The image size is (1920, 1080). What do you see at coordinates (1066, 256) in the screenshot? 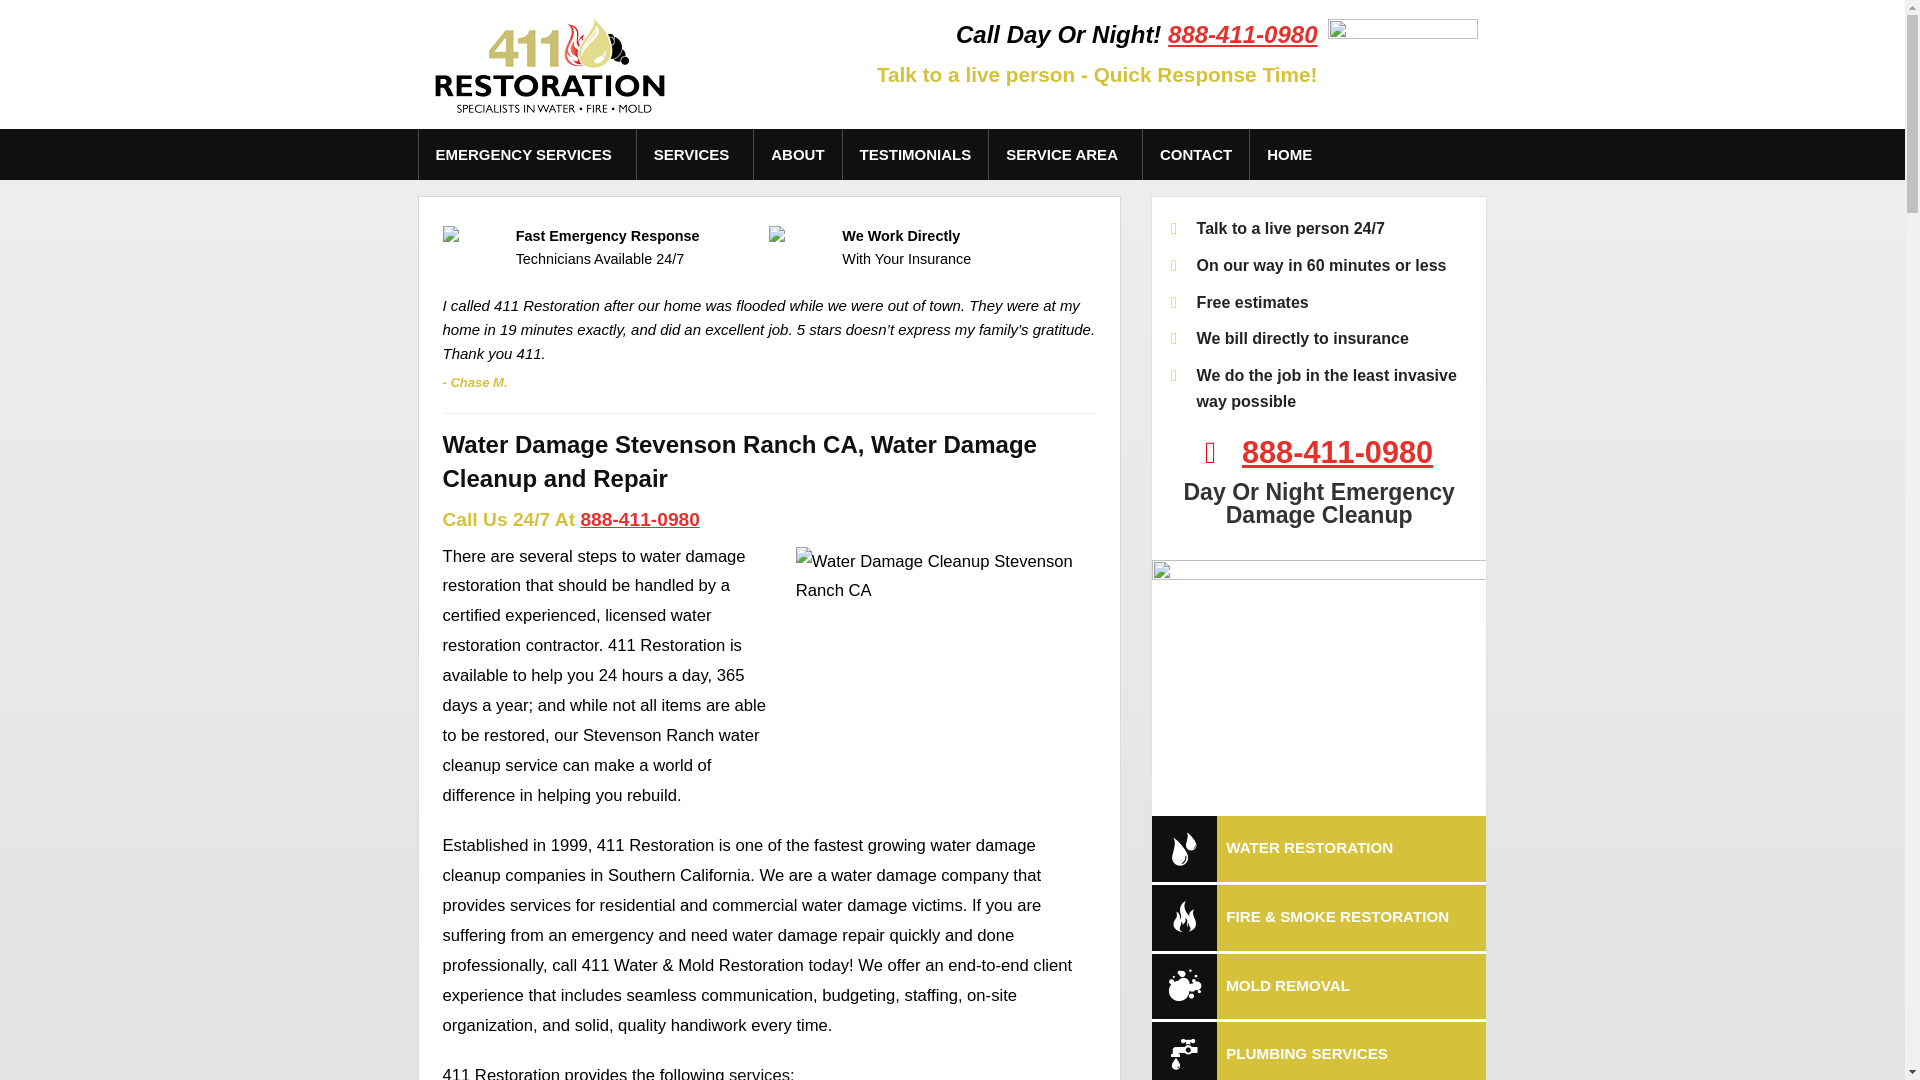
I see `Agua Dulce CA` at bounding box center [1066, 256].